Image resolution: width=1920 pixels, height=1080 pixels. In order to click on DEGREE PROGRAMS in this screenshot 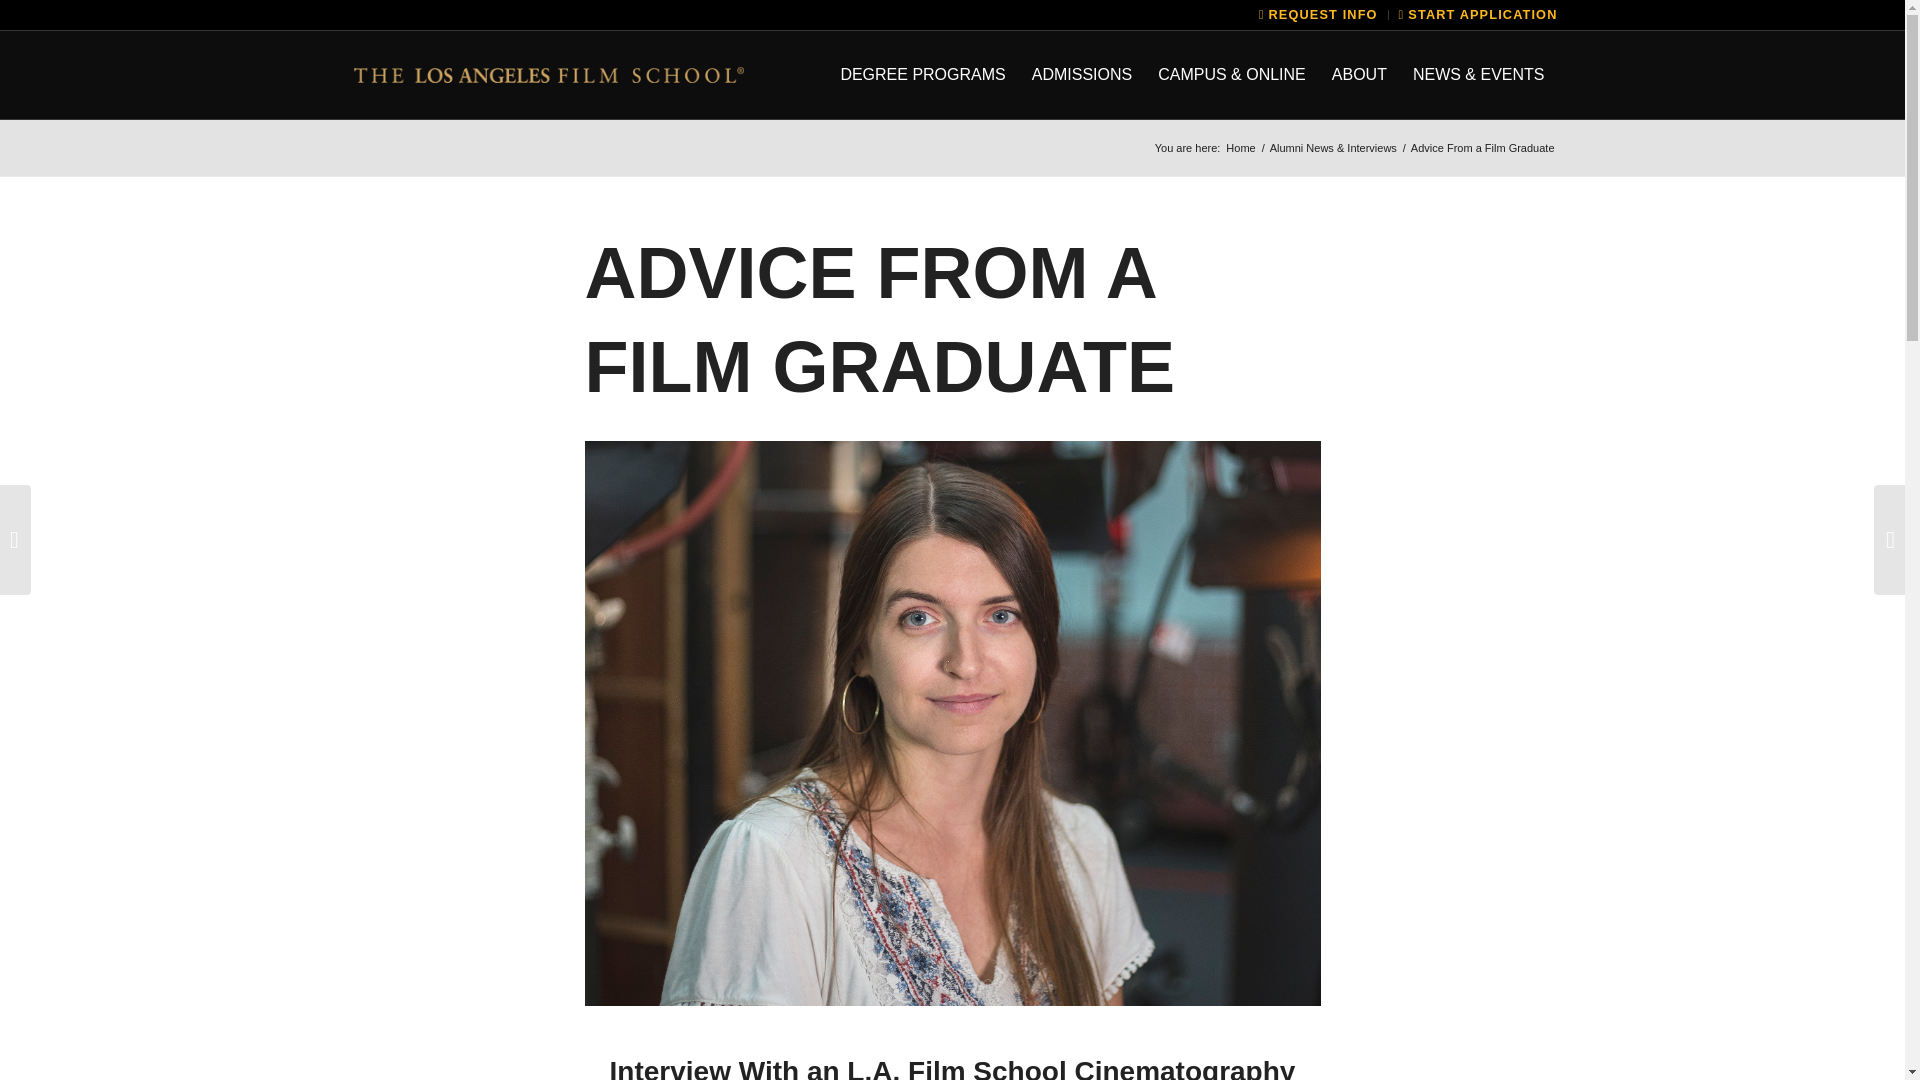, I will do `click(922, 74)`.